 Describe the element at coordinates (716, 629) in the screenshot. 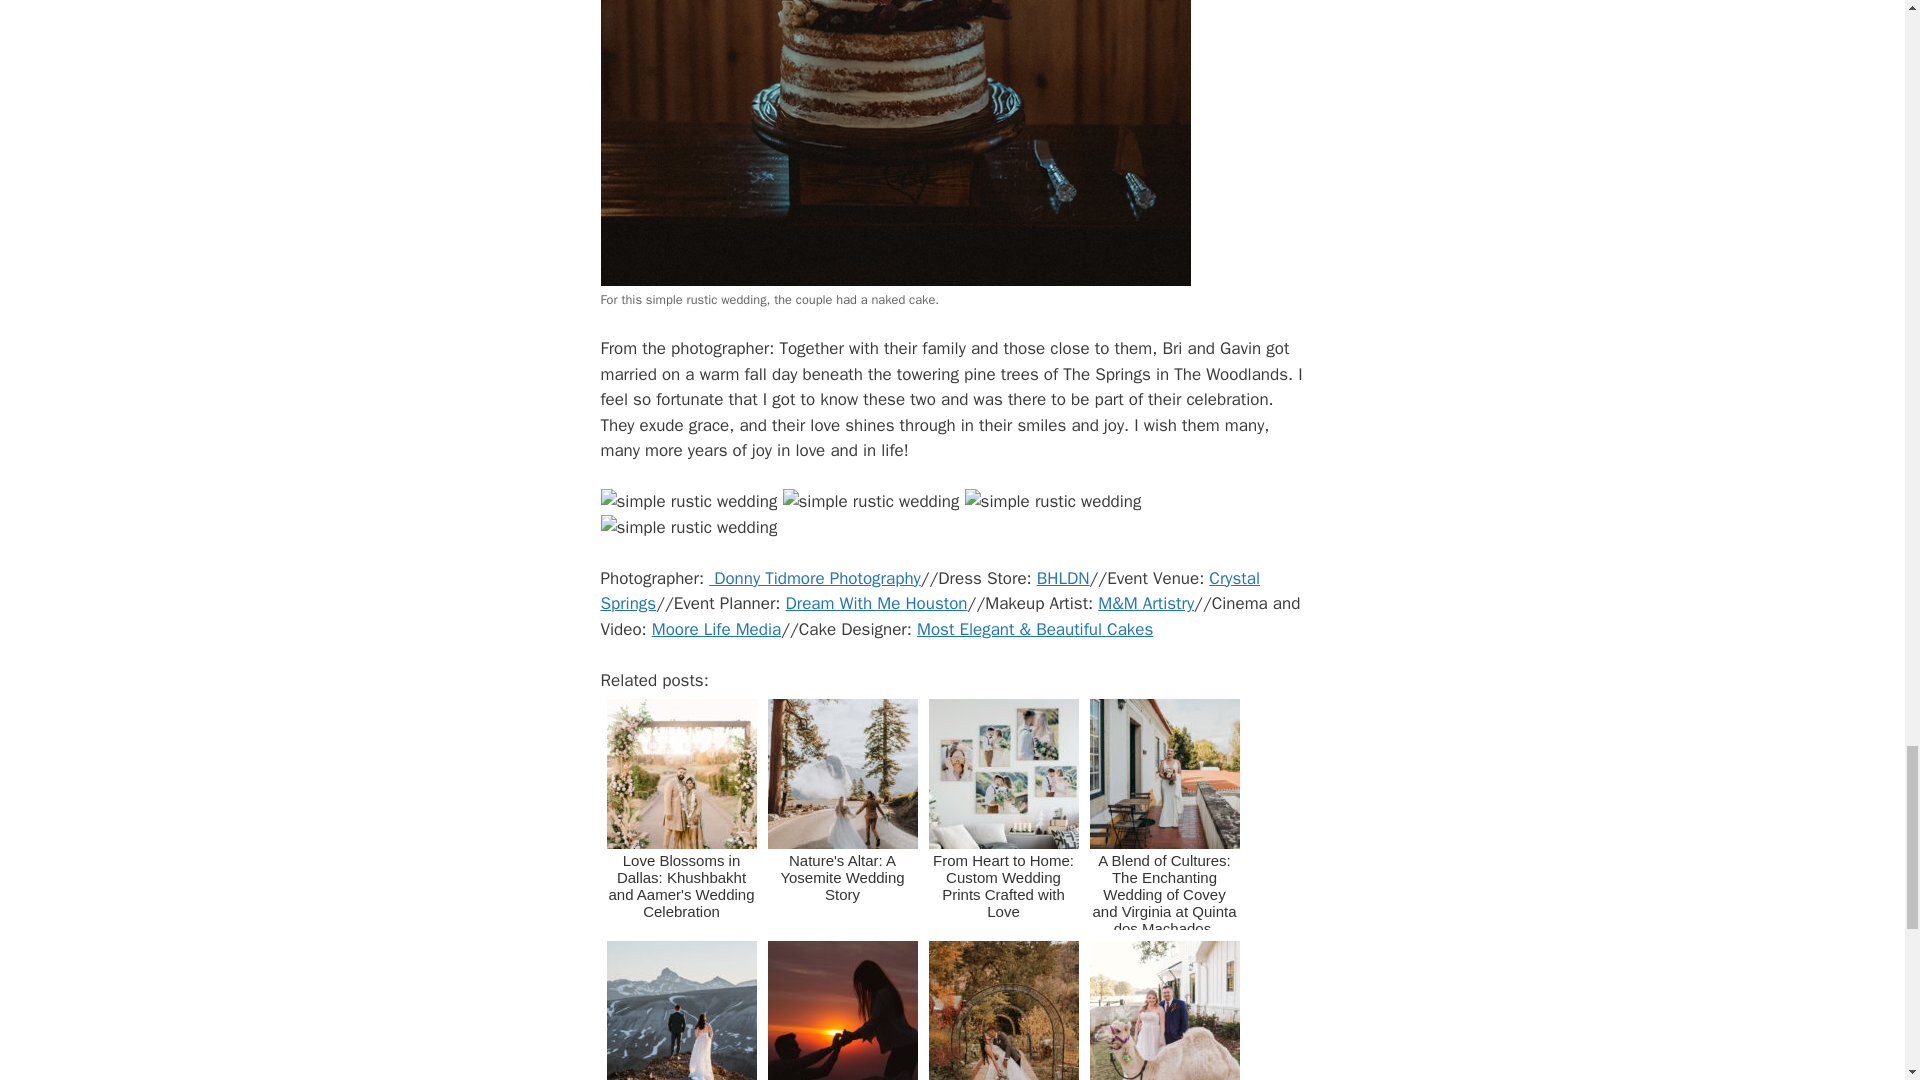

I see `Moore Life Media` at that location.